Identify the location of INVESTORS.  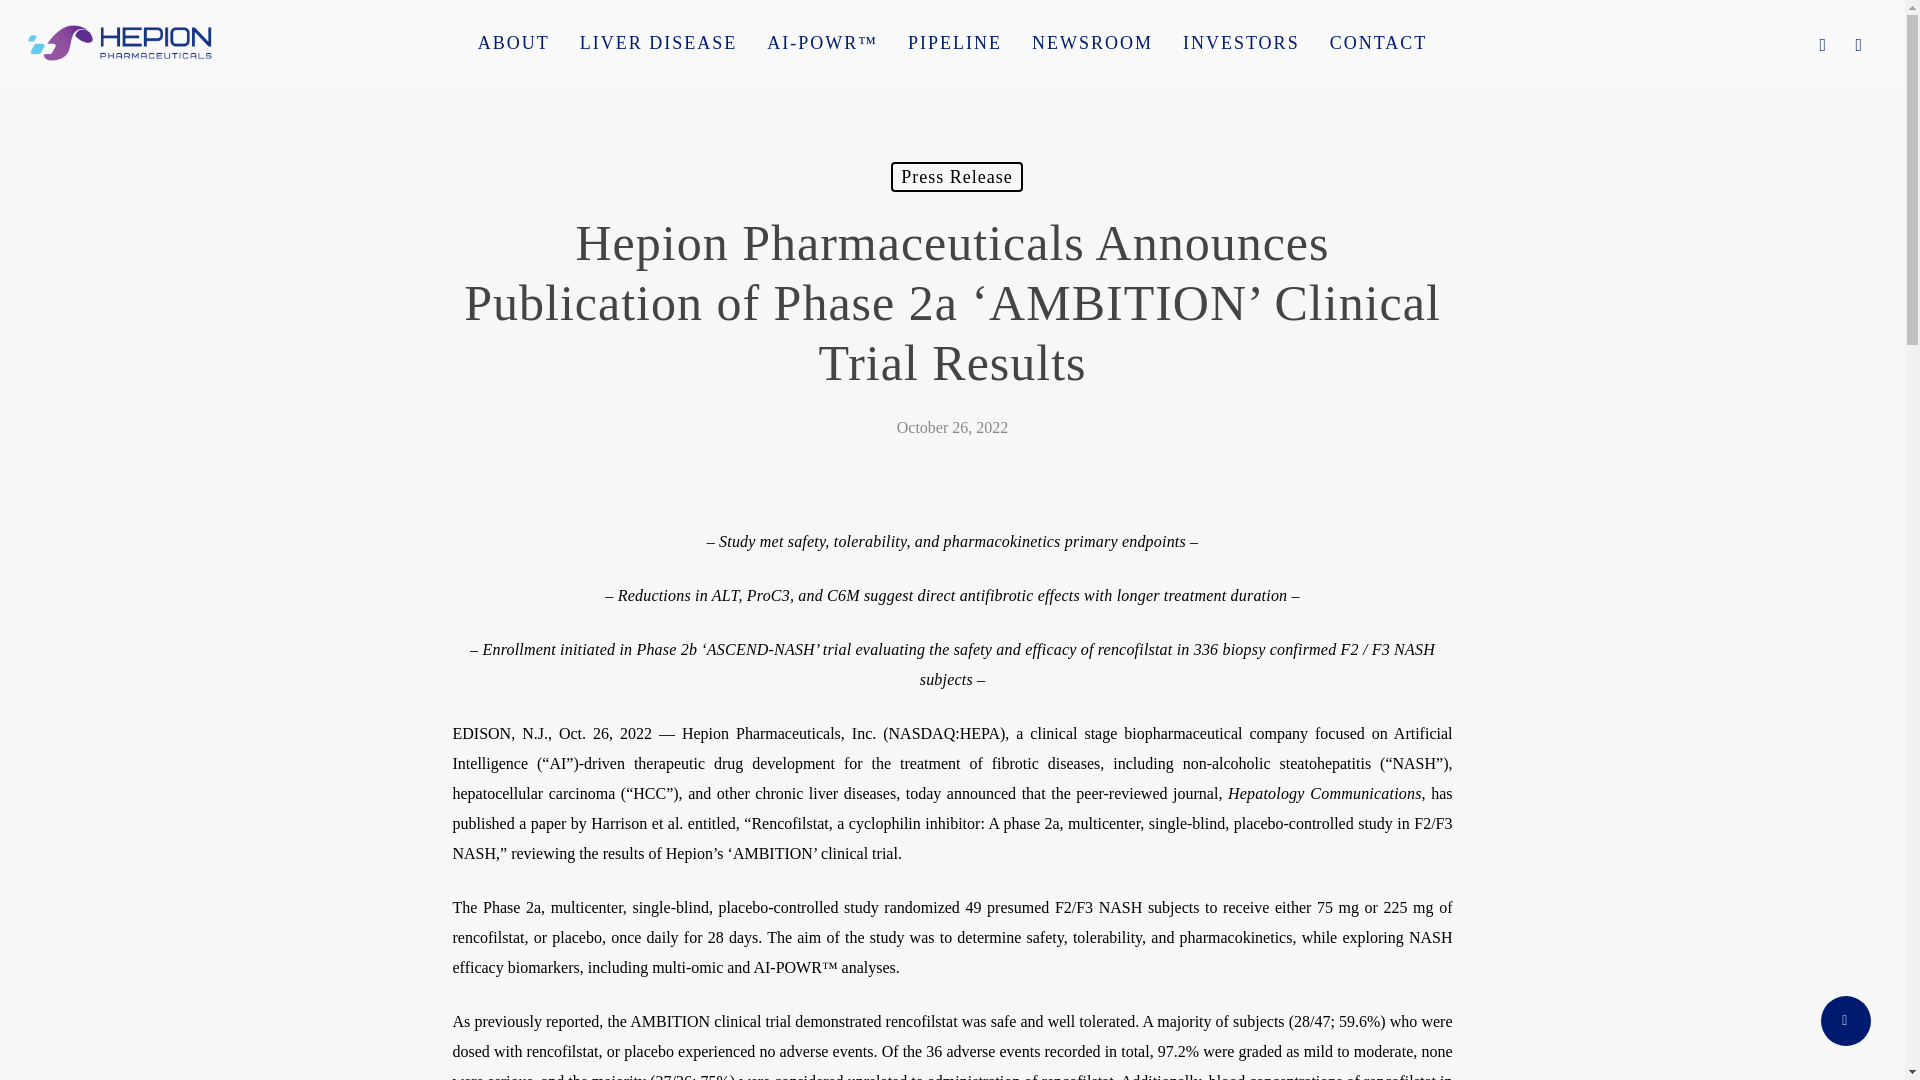
(1241, 42).